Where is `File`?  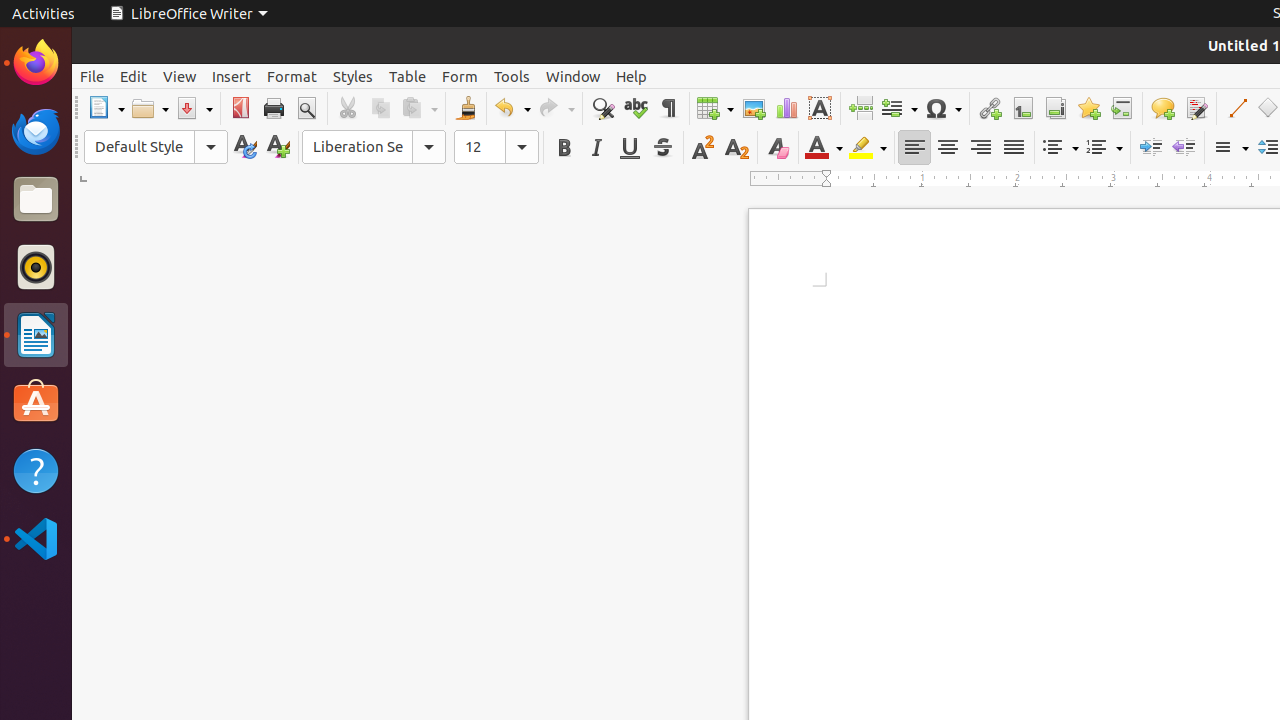 File is located at coordinates (92, 76).